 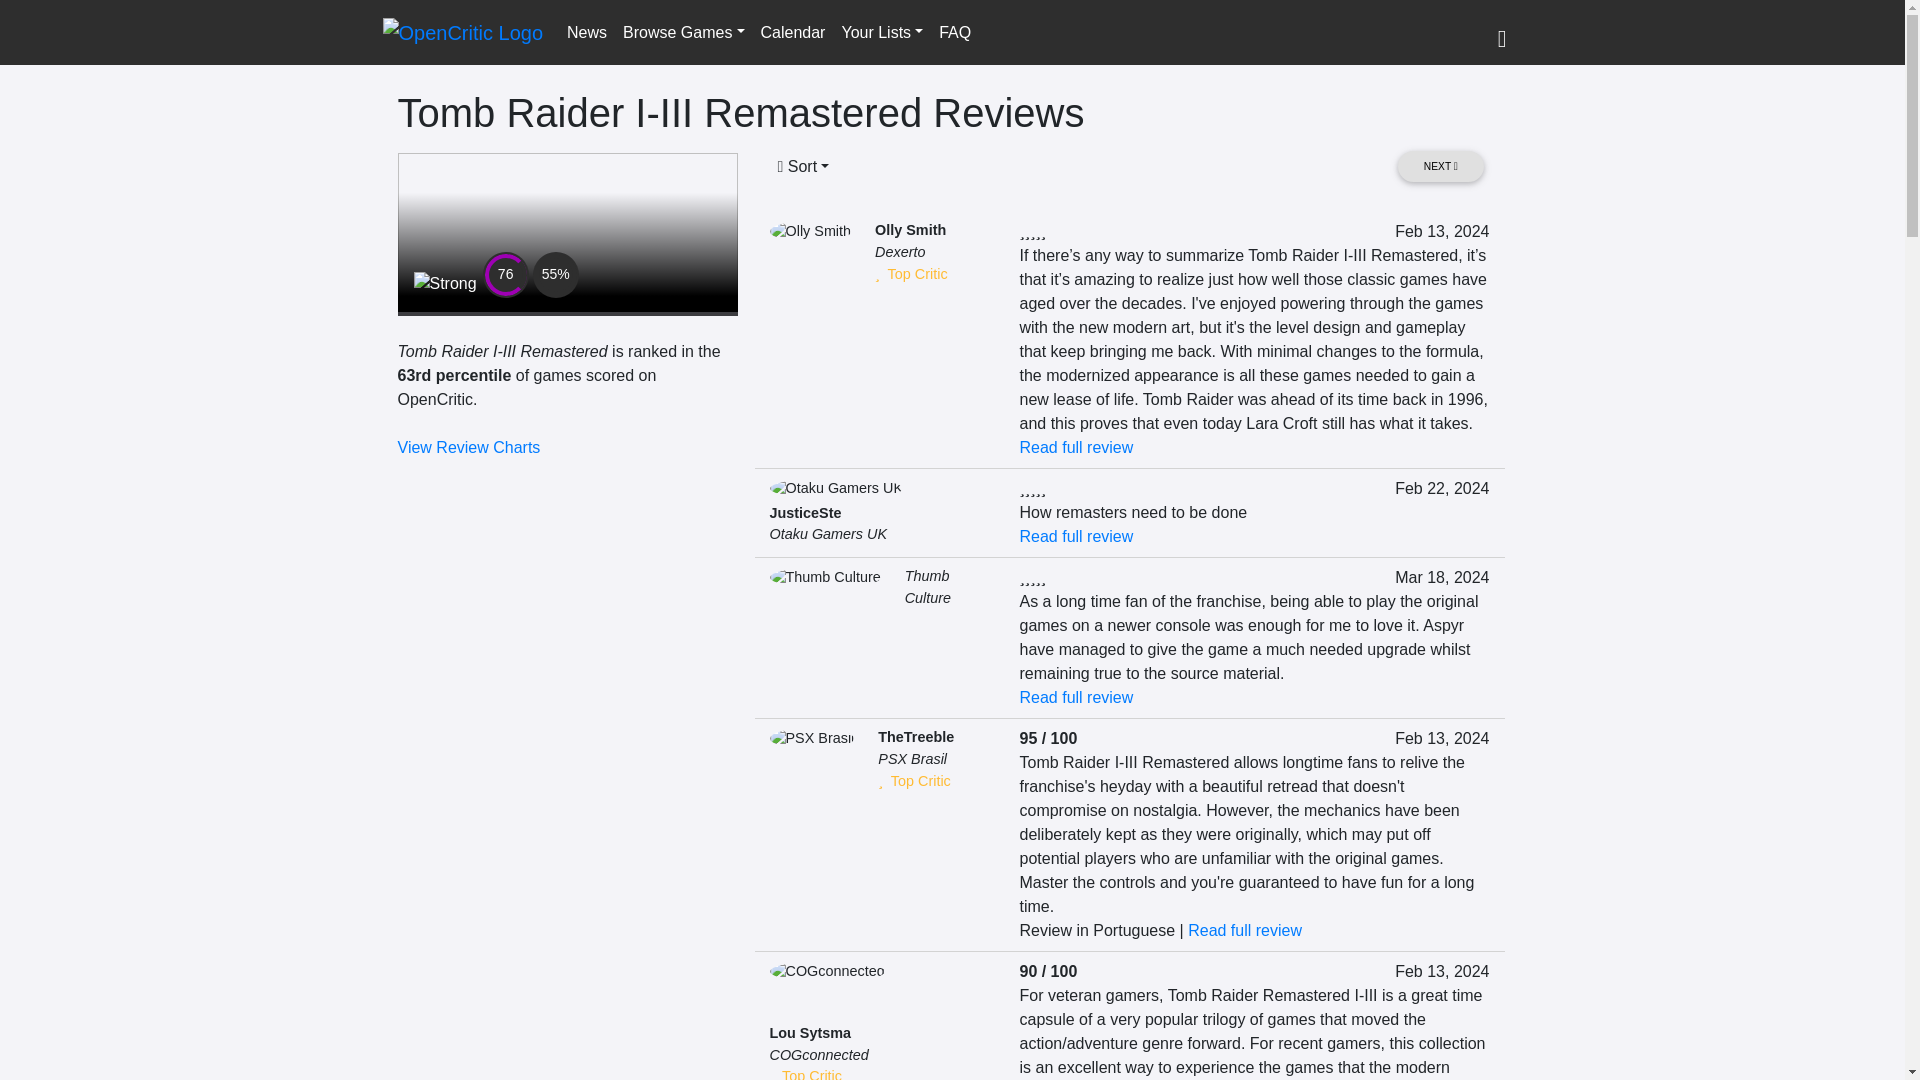 I want to click on FAQ, so click(x=955, y=31).